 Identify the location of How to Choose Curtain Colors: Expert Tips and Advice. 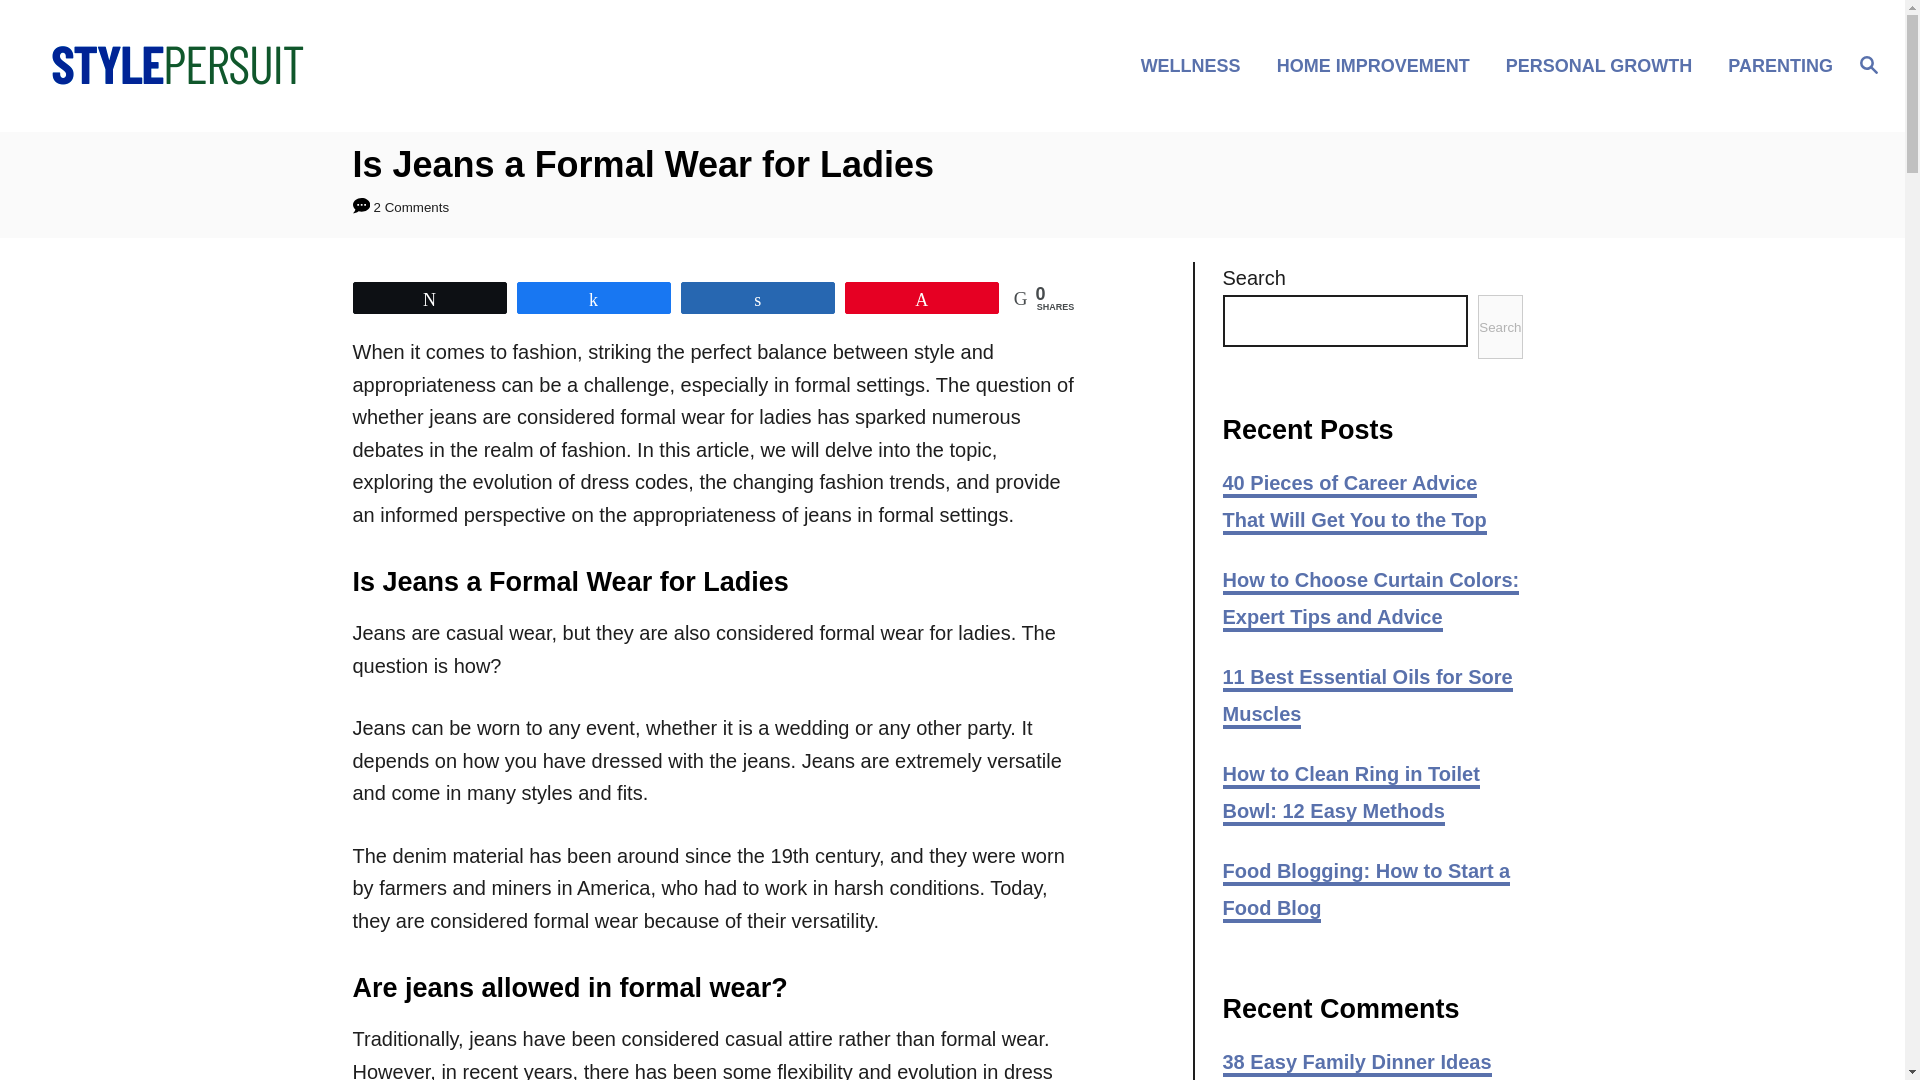
(1370, 600).